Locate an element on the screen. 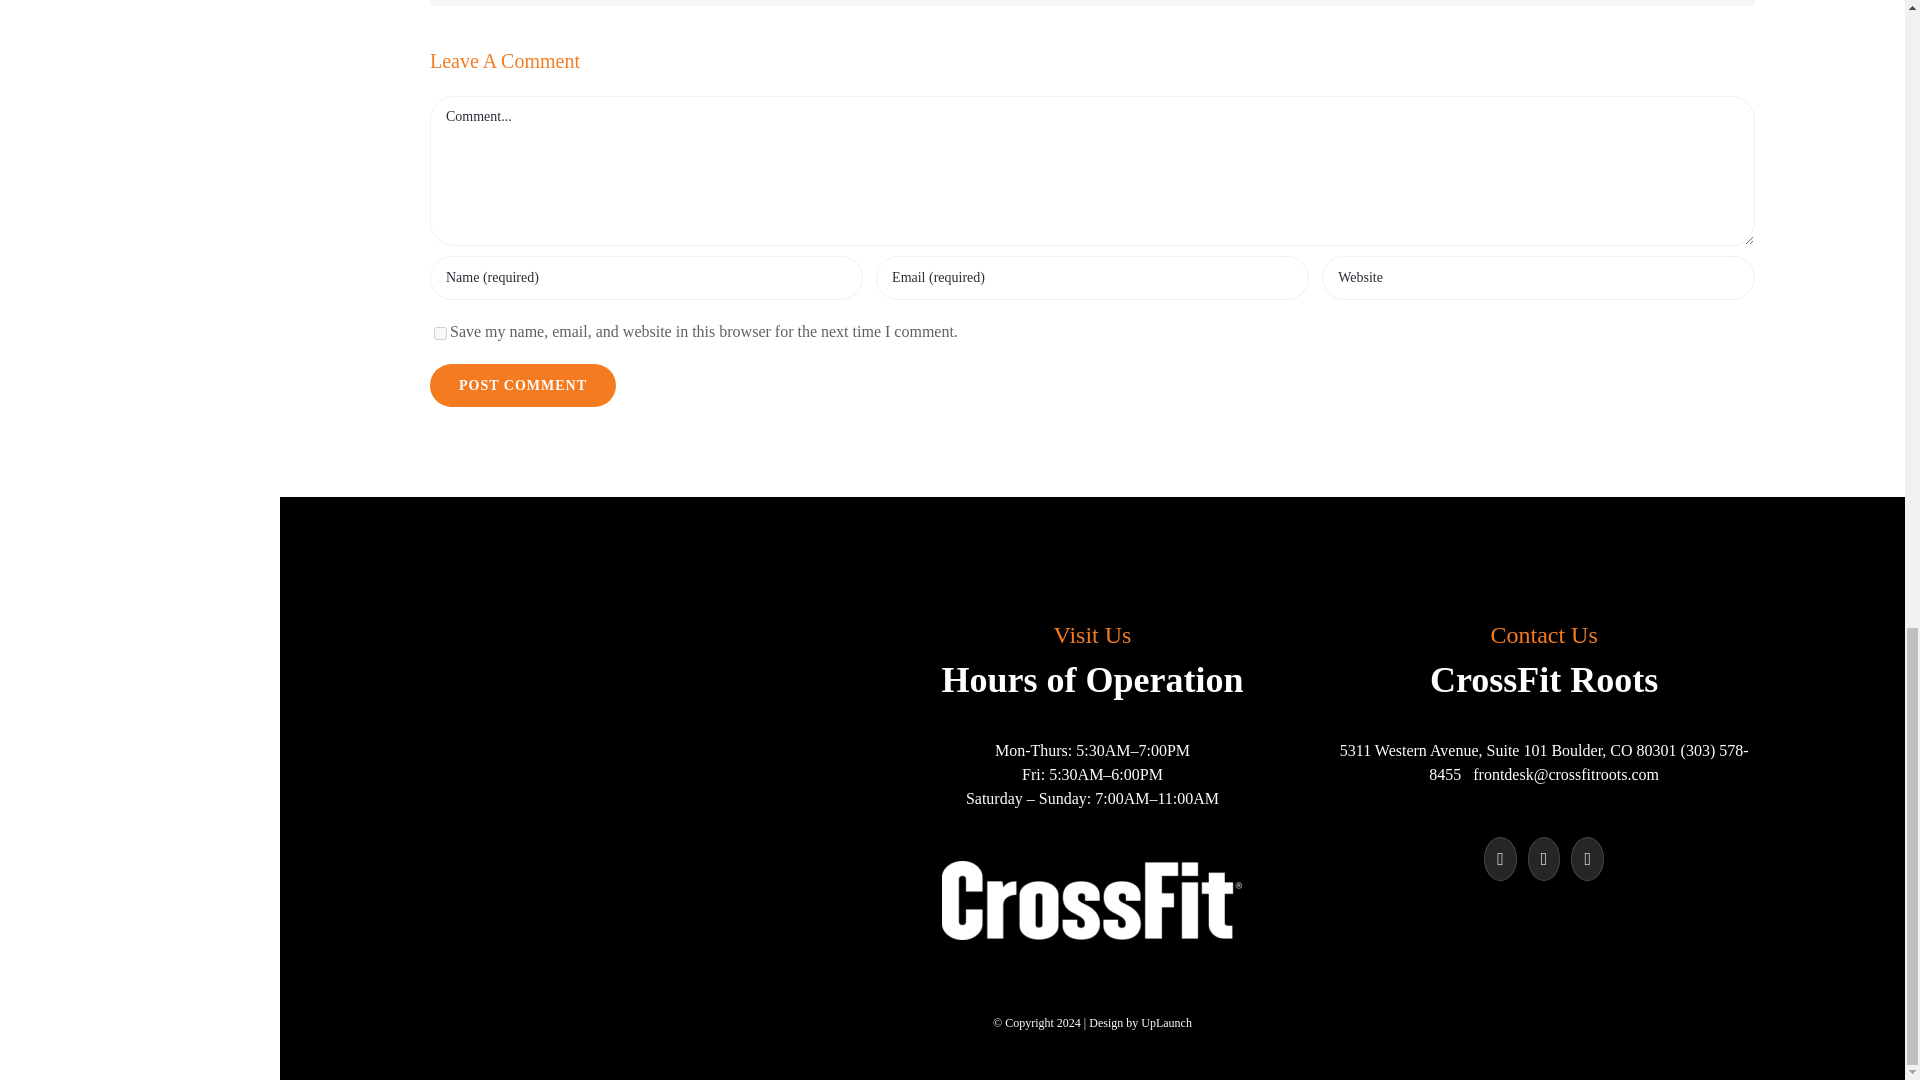  Instagram is located at coordinates (1544, 859).